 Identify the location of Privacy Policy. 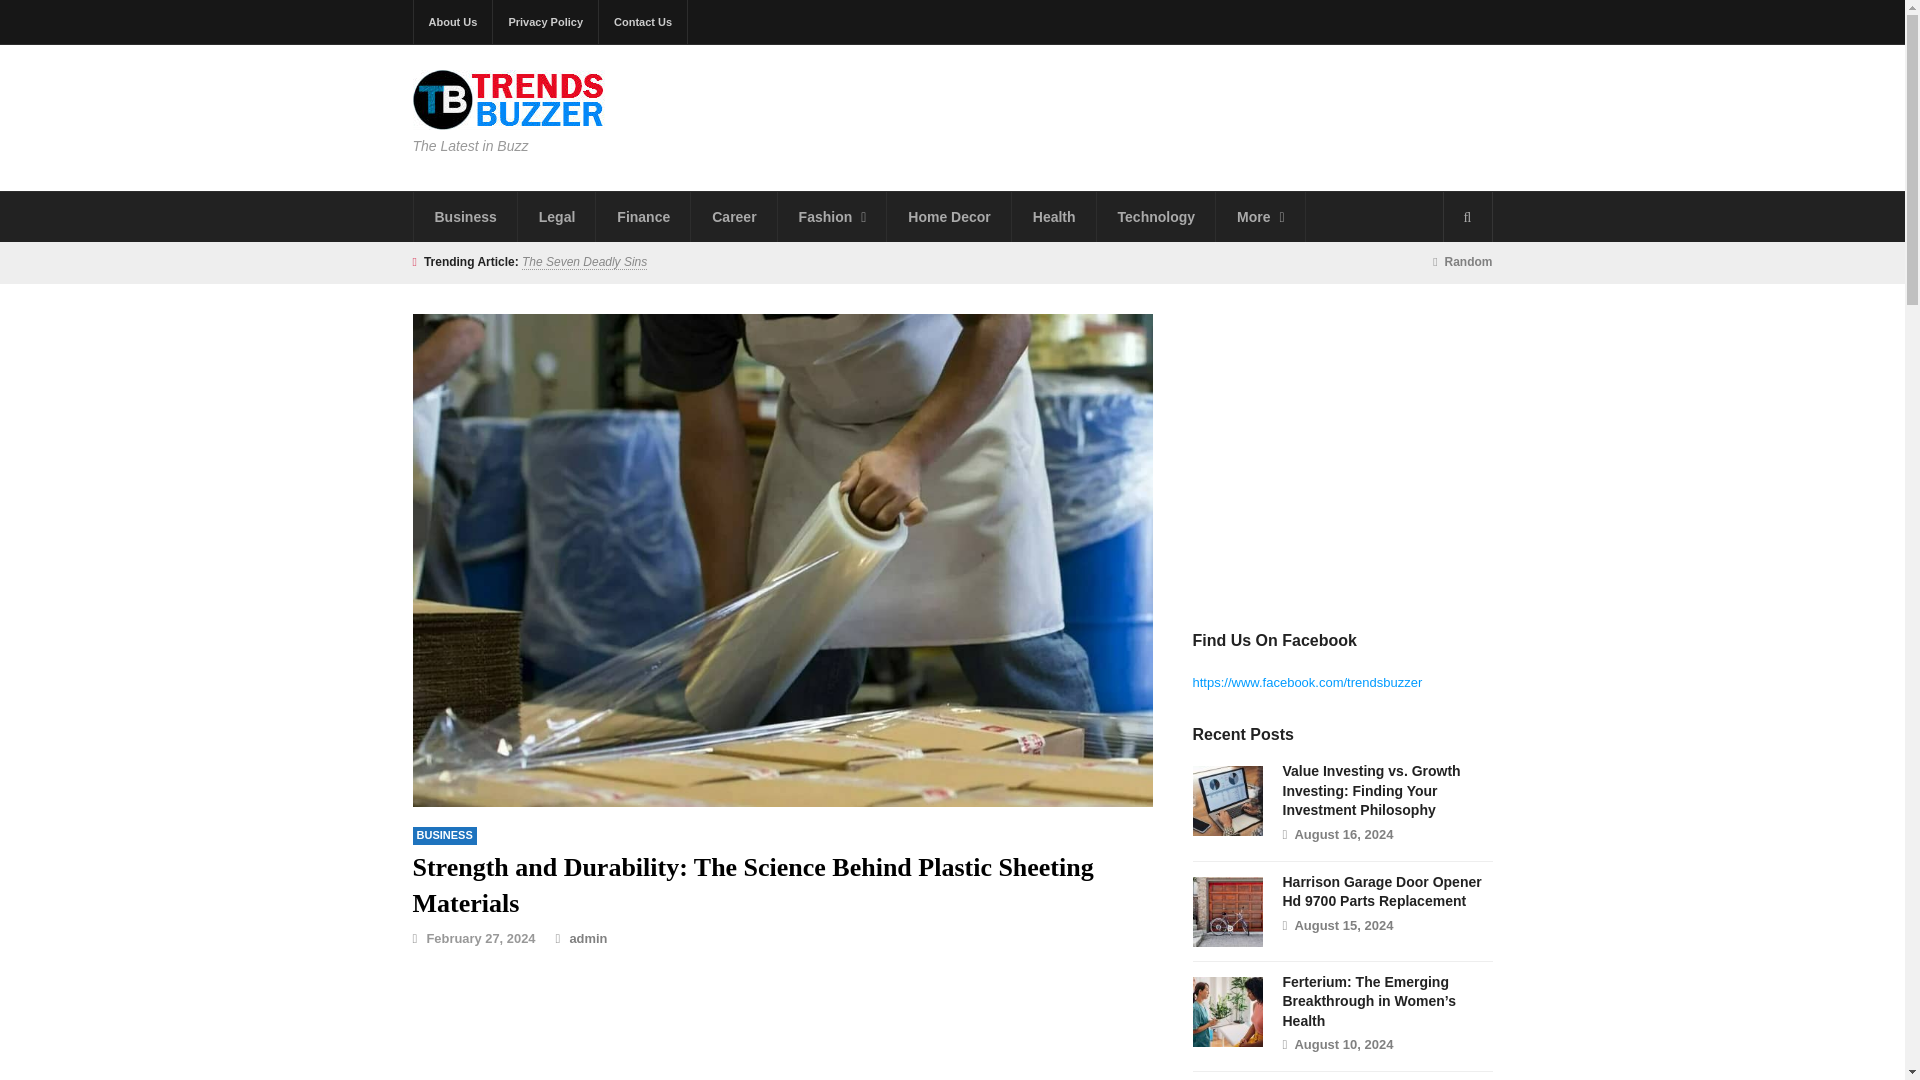
(546, 22).